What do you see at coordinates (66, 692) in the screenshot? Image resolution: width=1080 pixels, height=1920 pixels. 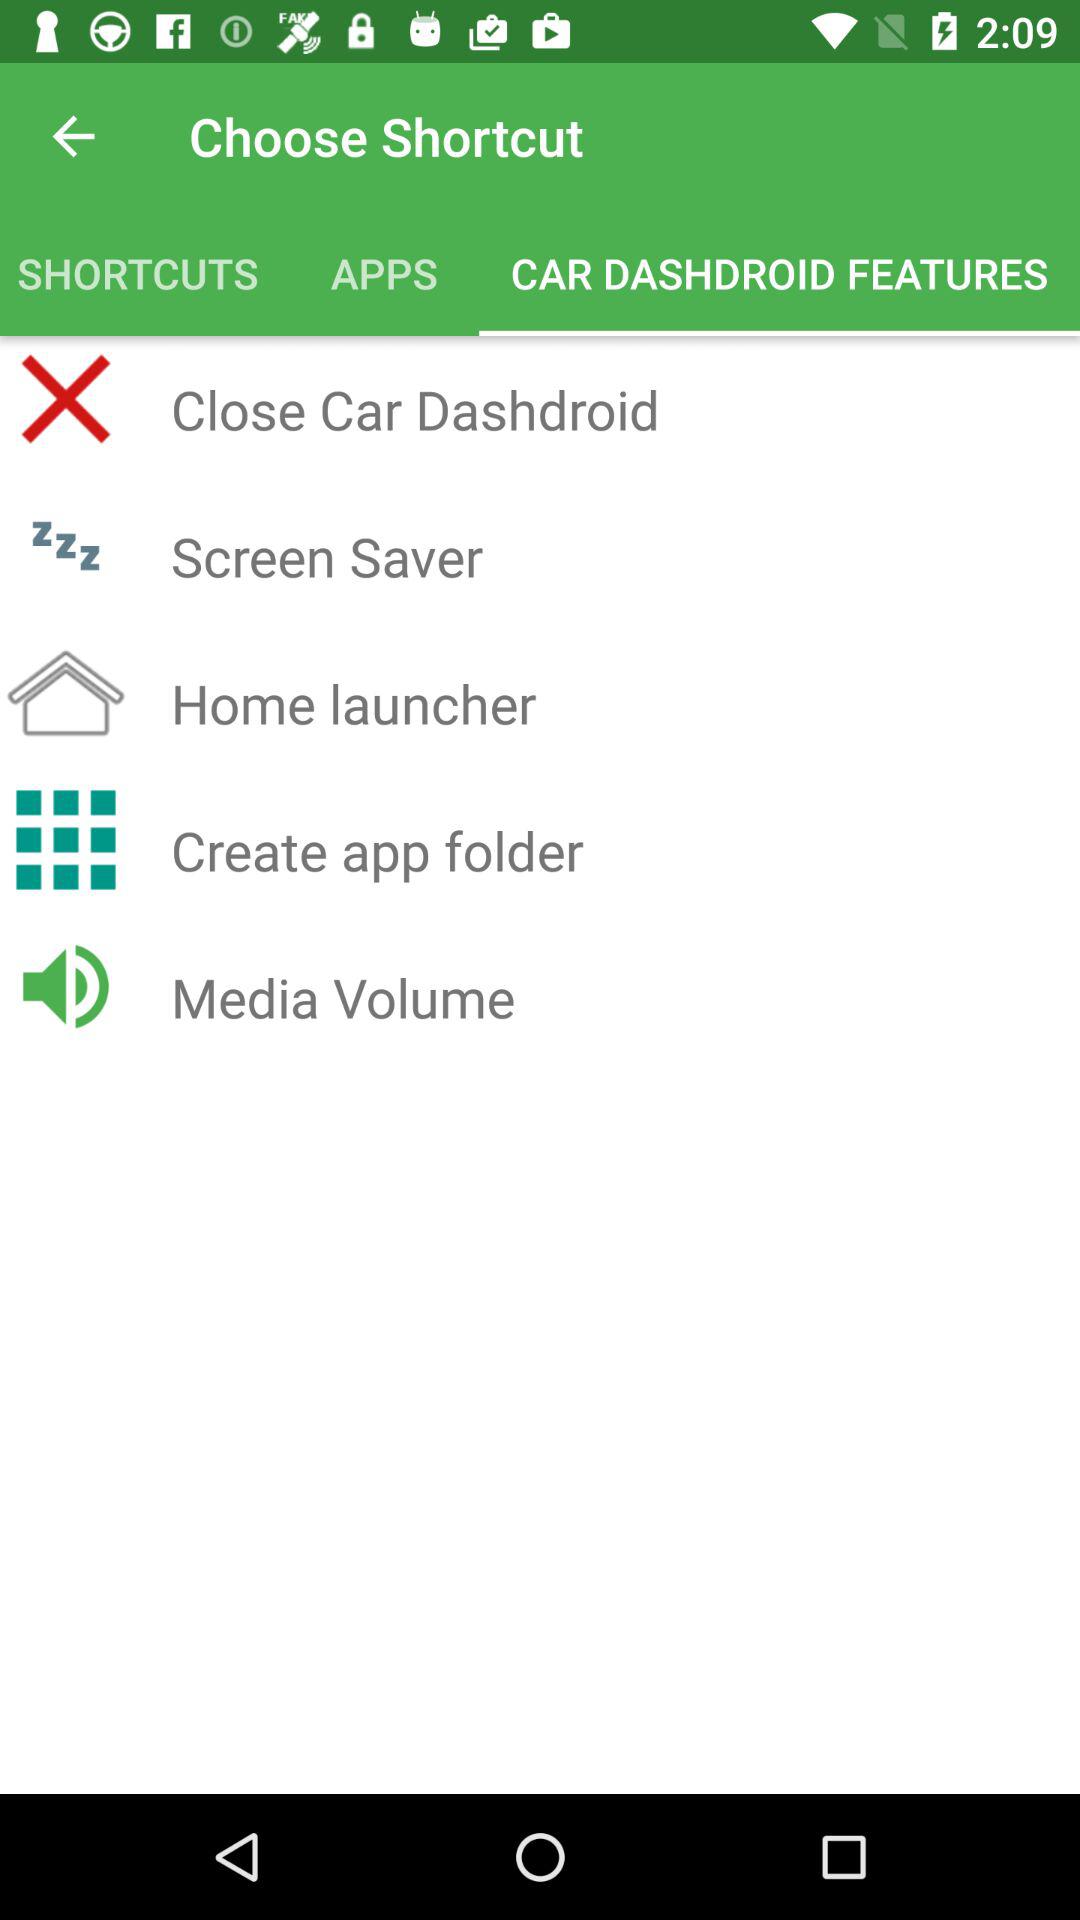 I see `click on the home icon beside home launcher` at bounding box center [66, 692].